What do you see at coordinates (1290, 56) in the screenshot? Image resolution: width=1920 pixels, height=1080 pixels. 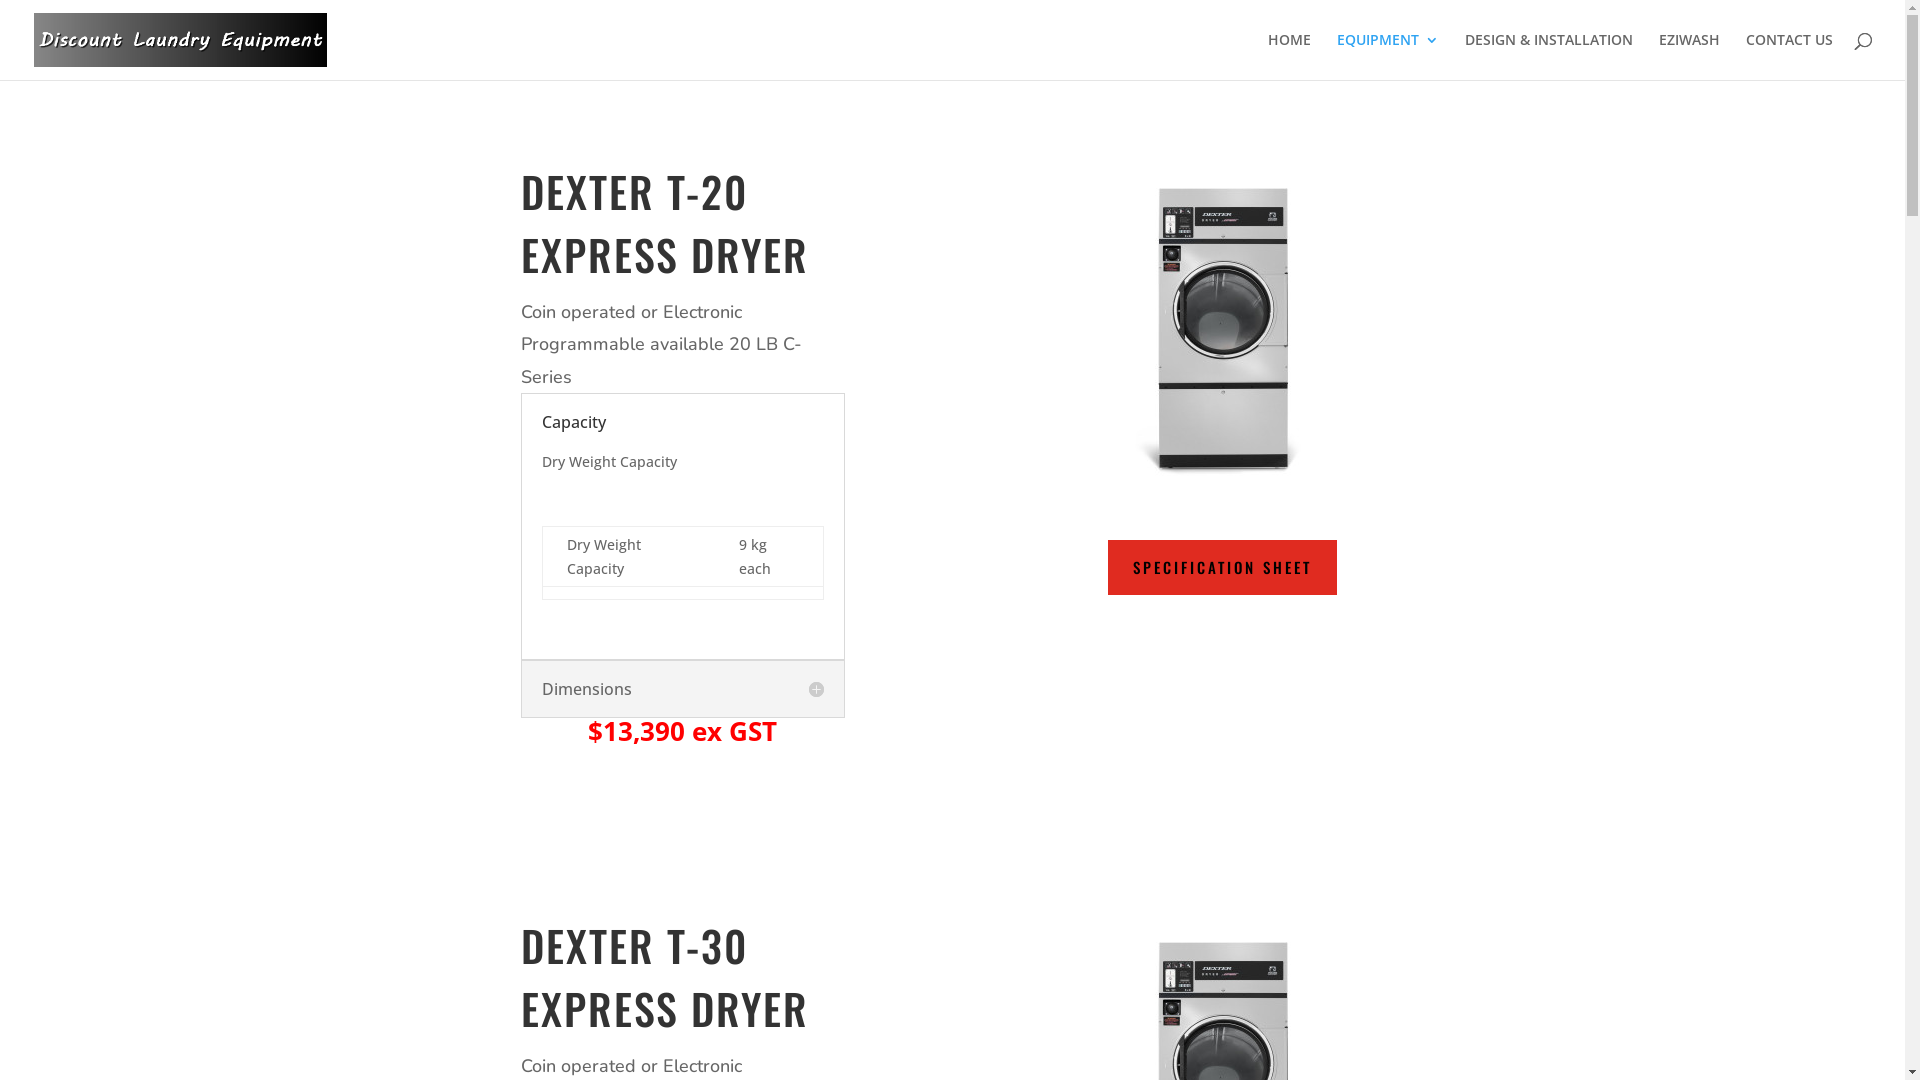 I see `HOME` at bounding box center [1290, 56].